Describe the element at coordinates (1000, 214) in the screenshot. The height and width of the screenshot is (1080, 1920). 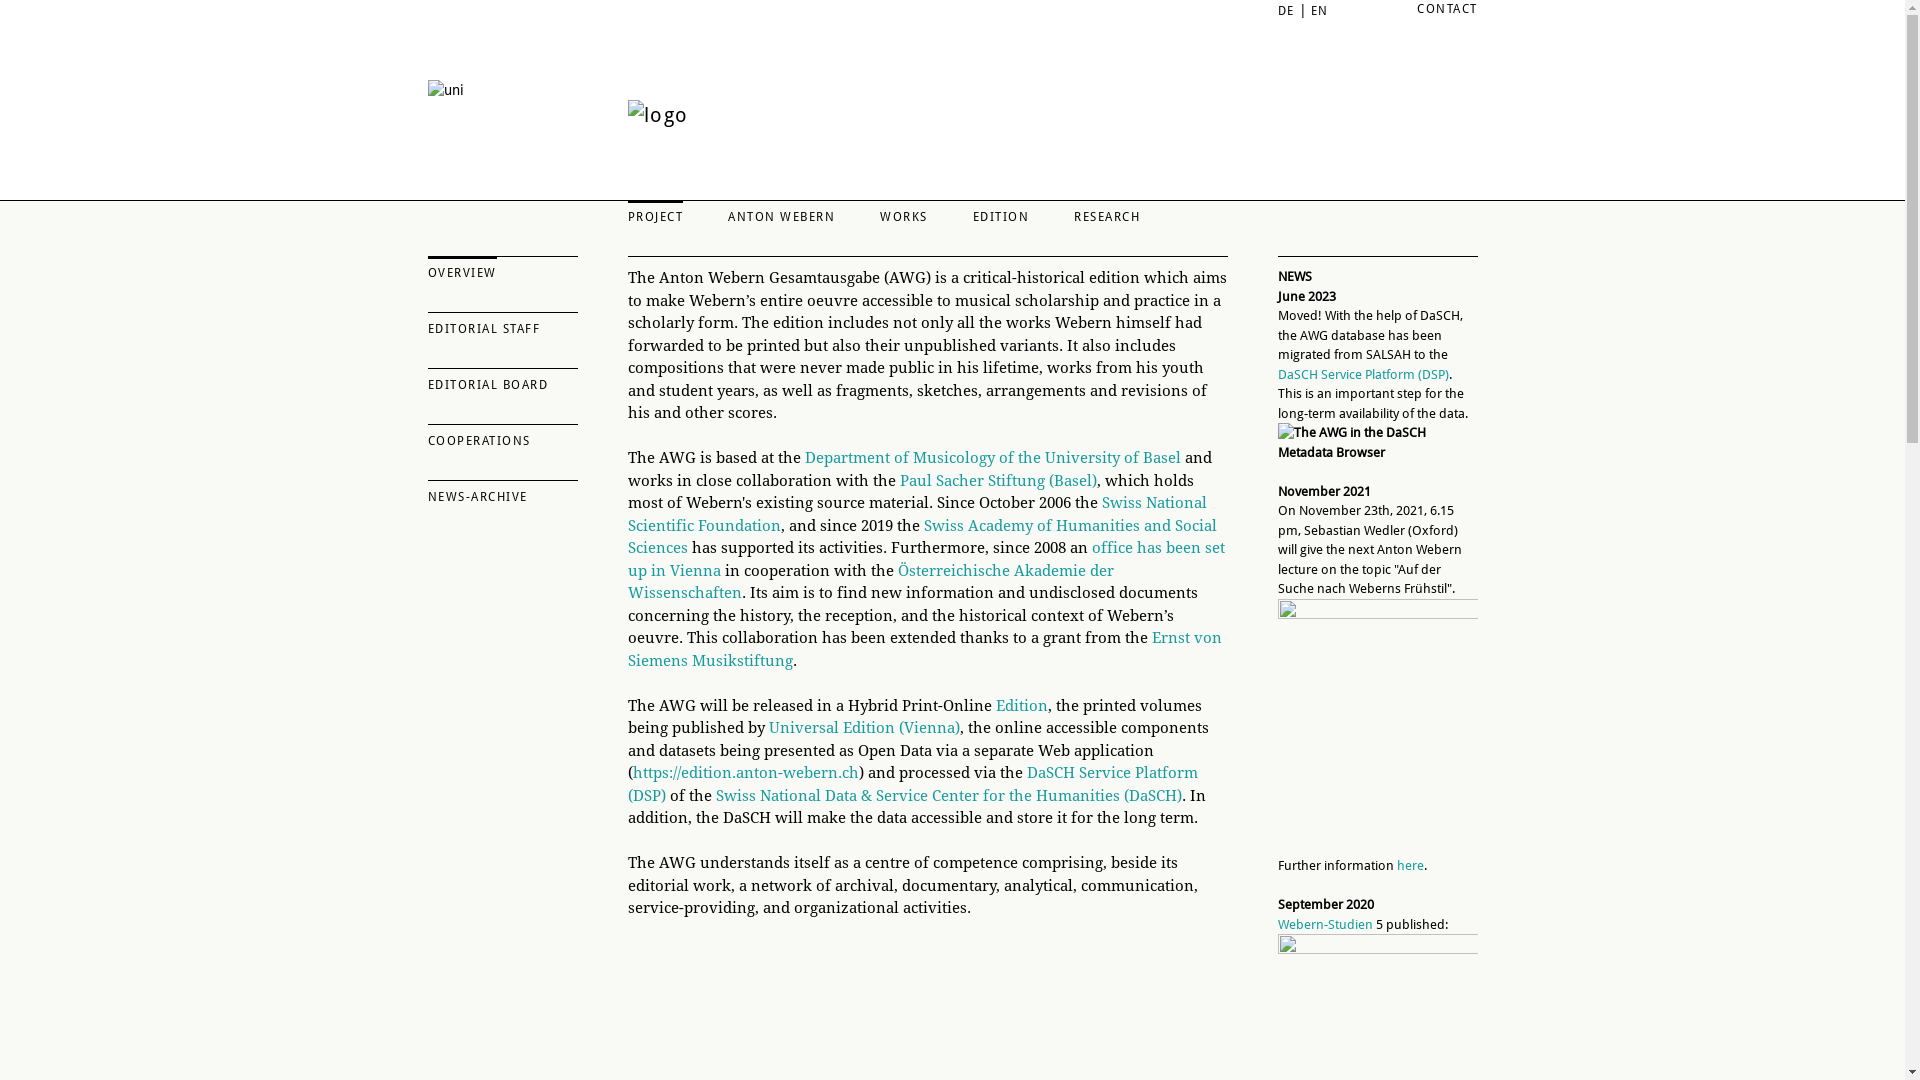
I see `EDITION` at that location.